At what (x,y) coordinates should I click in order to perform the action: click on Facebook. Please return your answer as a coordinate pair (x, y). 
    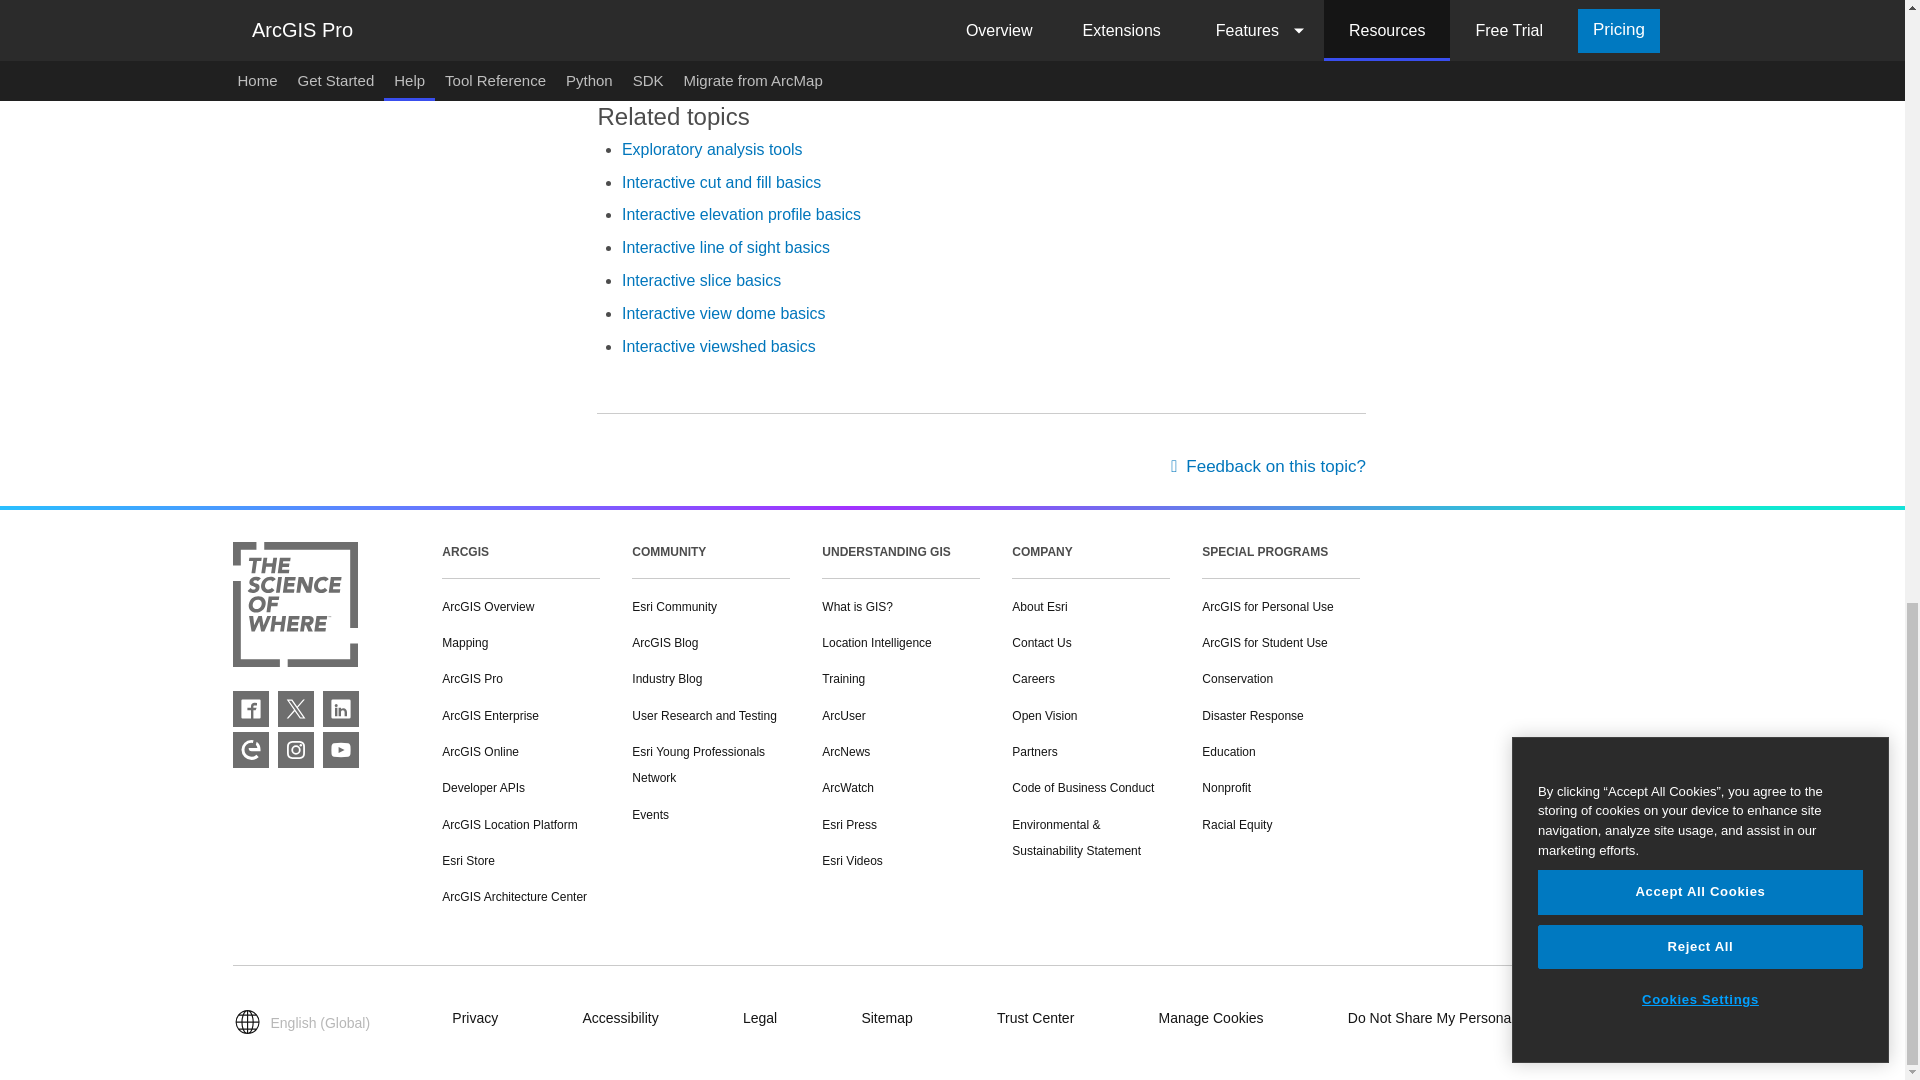
    Looking at the image, I should click on (250, 708).